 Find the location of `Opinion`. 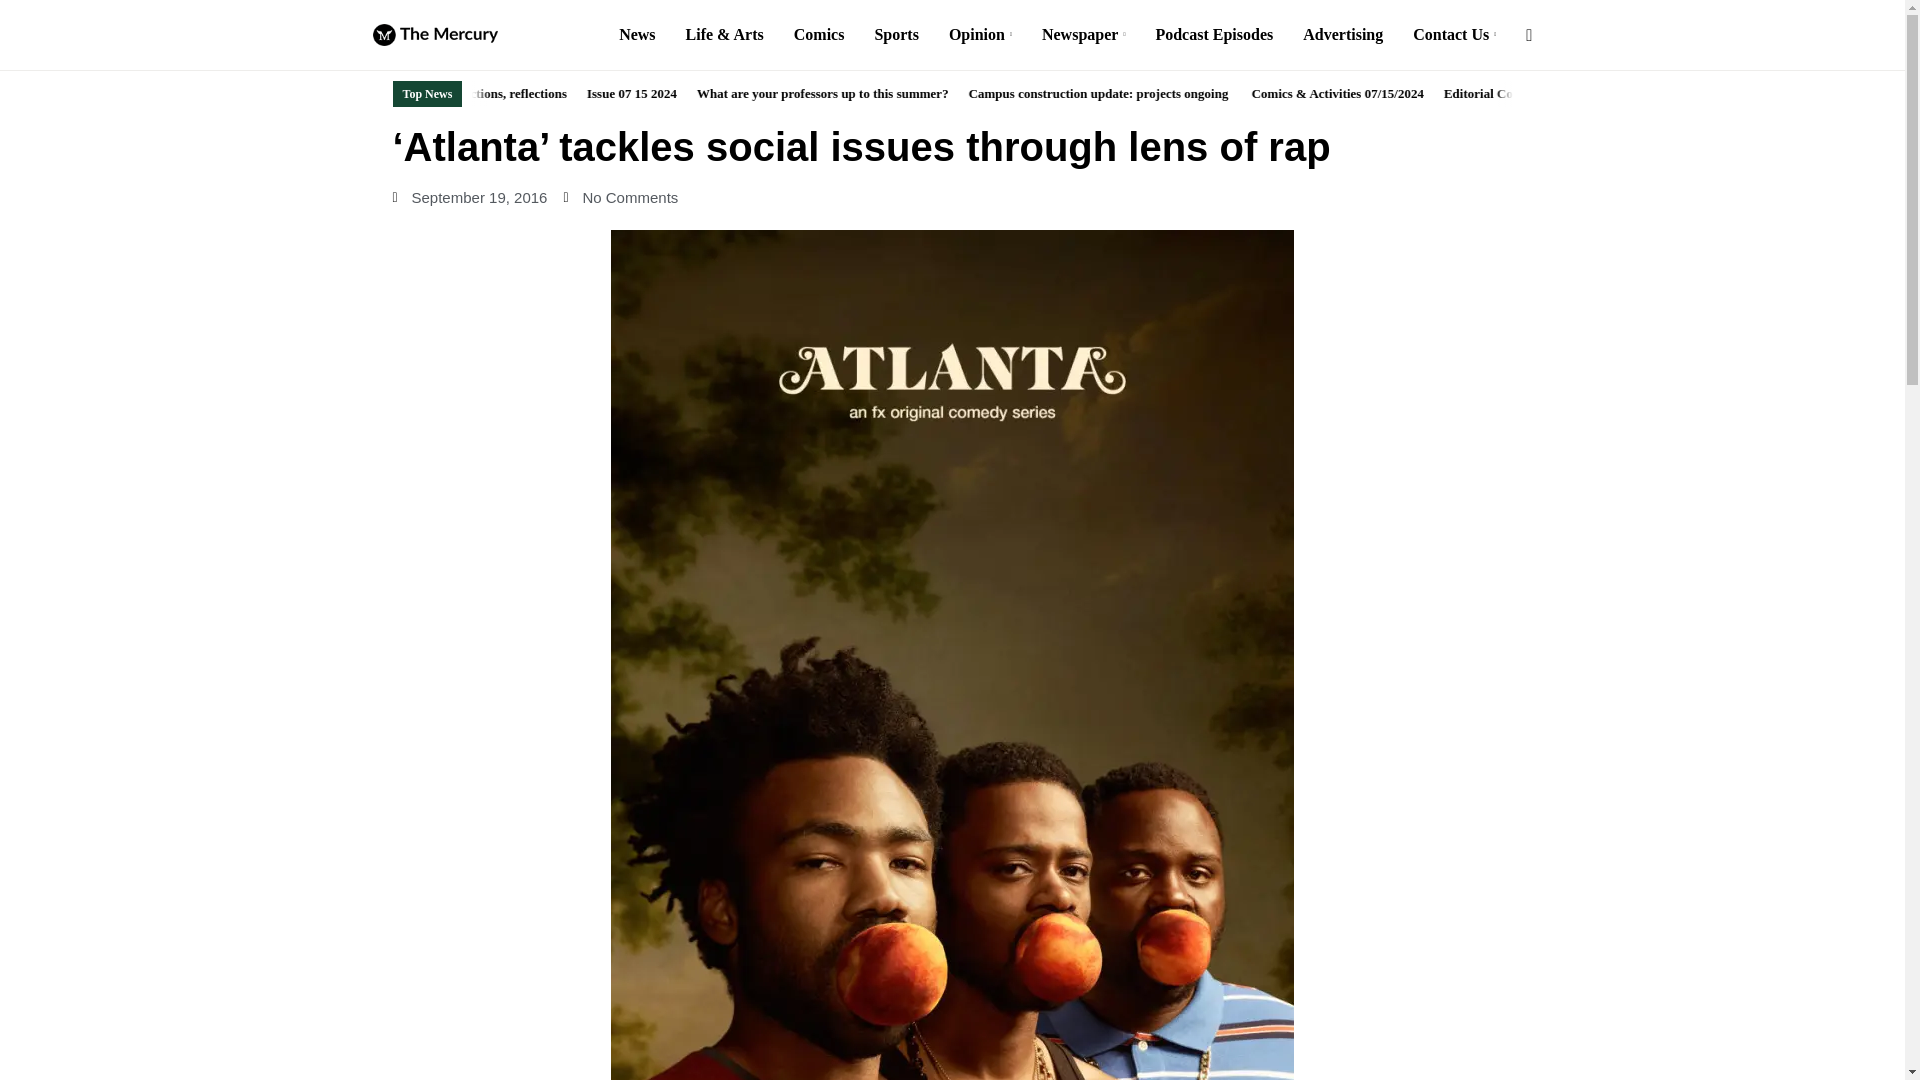

Opinion is located at coordinates (980, 35).